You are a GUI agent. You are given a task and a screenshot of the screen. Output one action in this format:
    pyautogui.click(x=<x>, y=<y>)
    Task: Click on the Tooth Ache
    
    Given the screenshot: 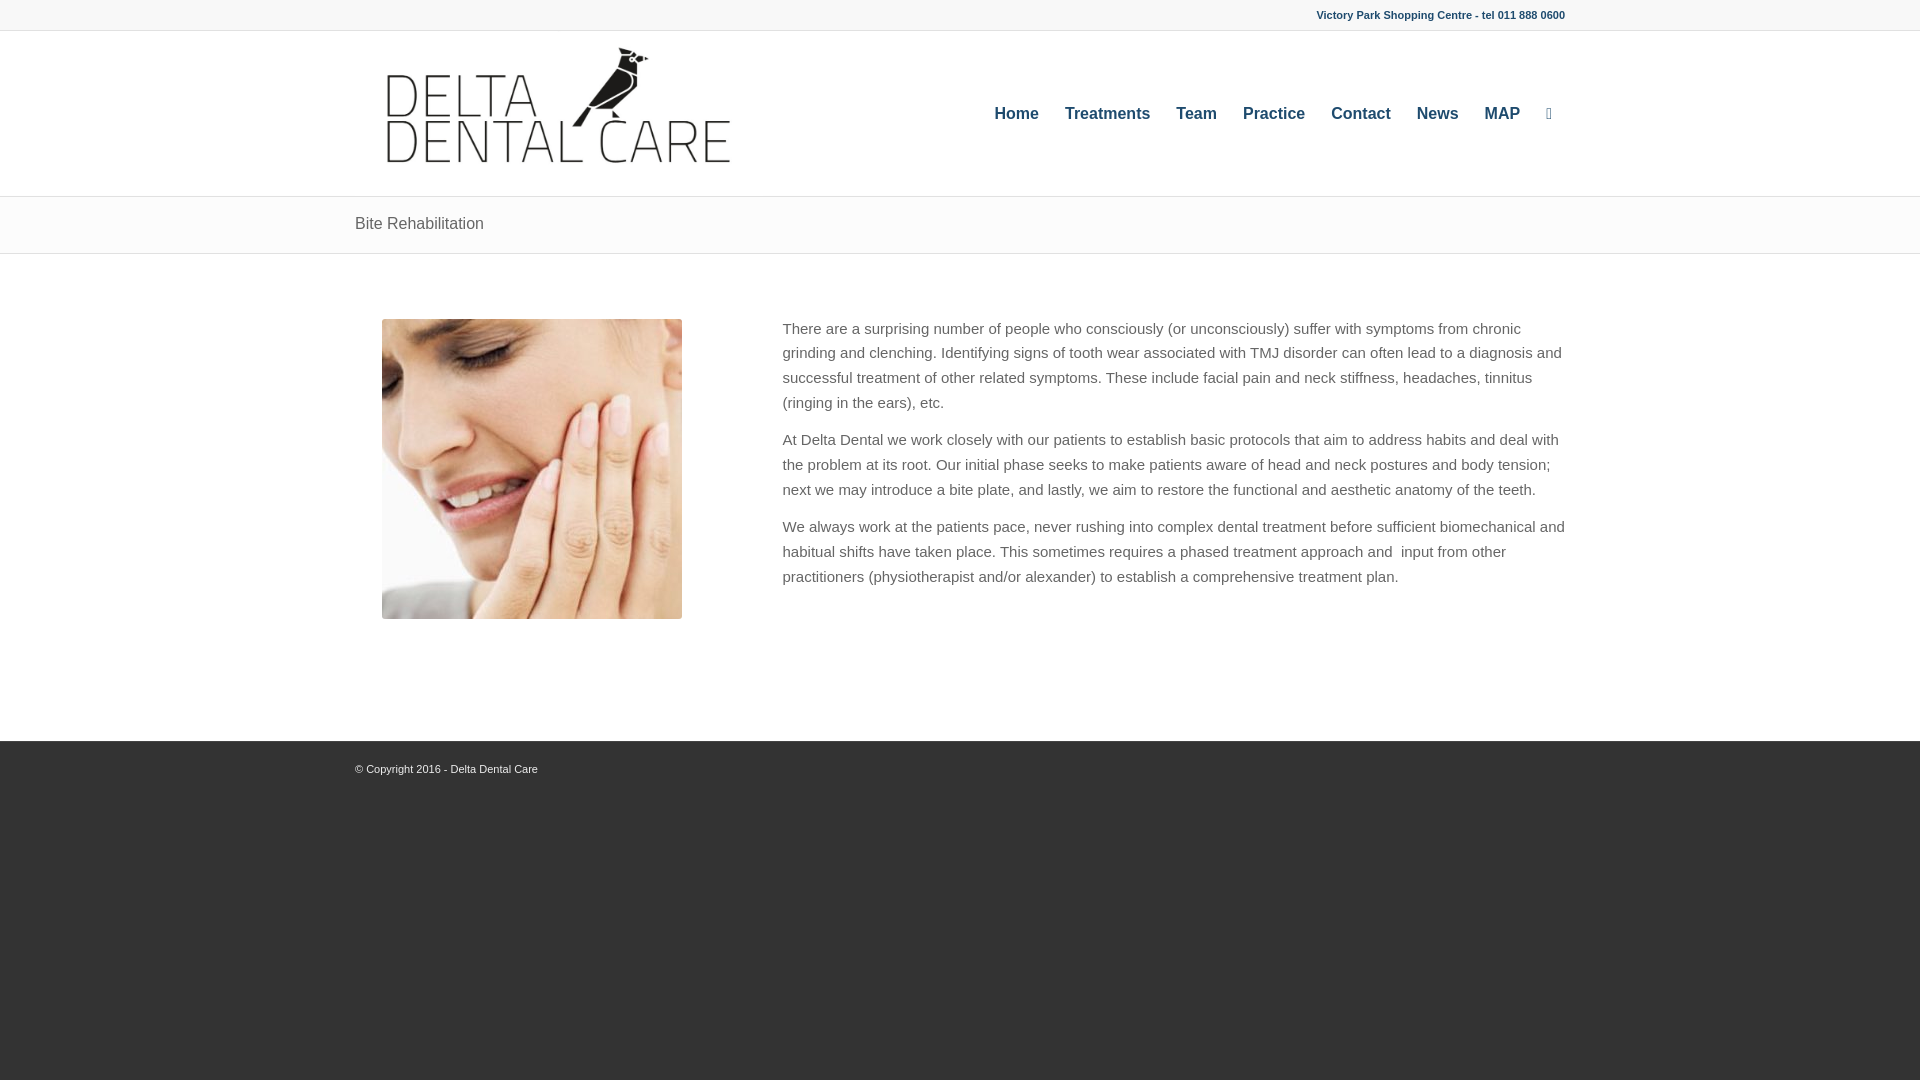 What is the action you would take?
    pyautogui.click(x=532, y=468)
    